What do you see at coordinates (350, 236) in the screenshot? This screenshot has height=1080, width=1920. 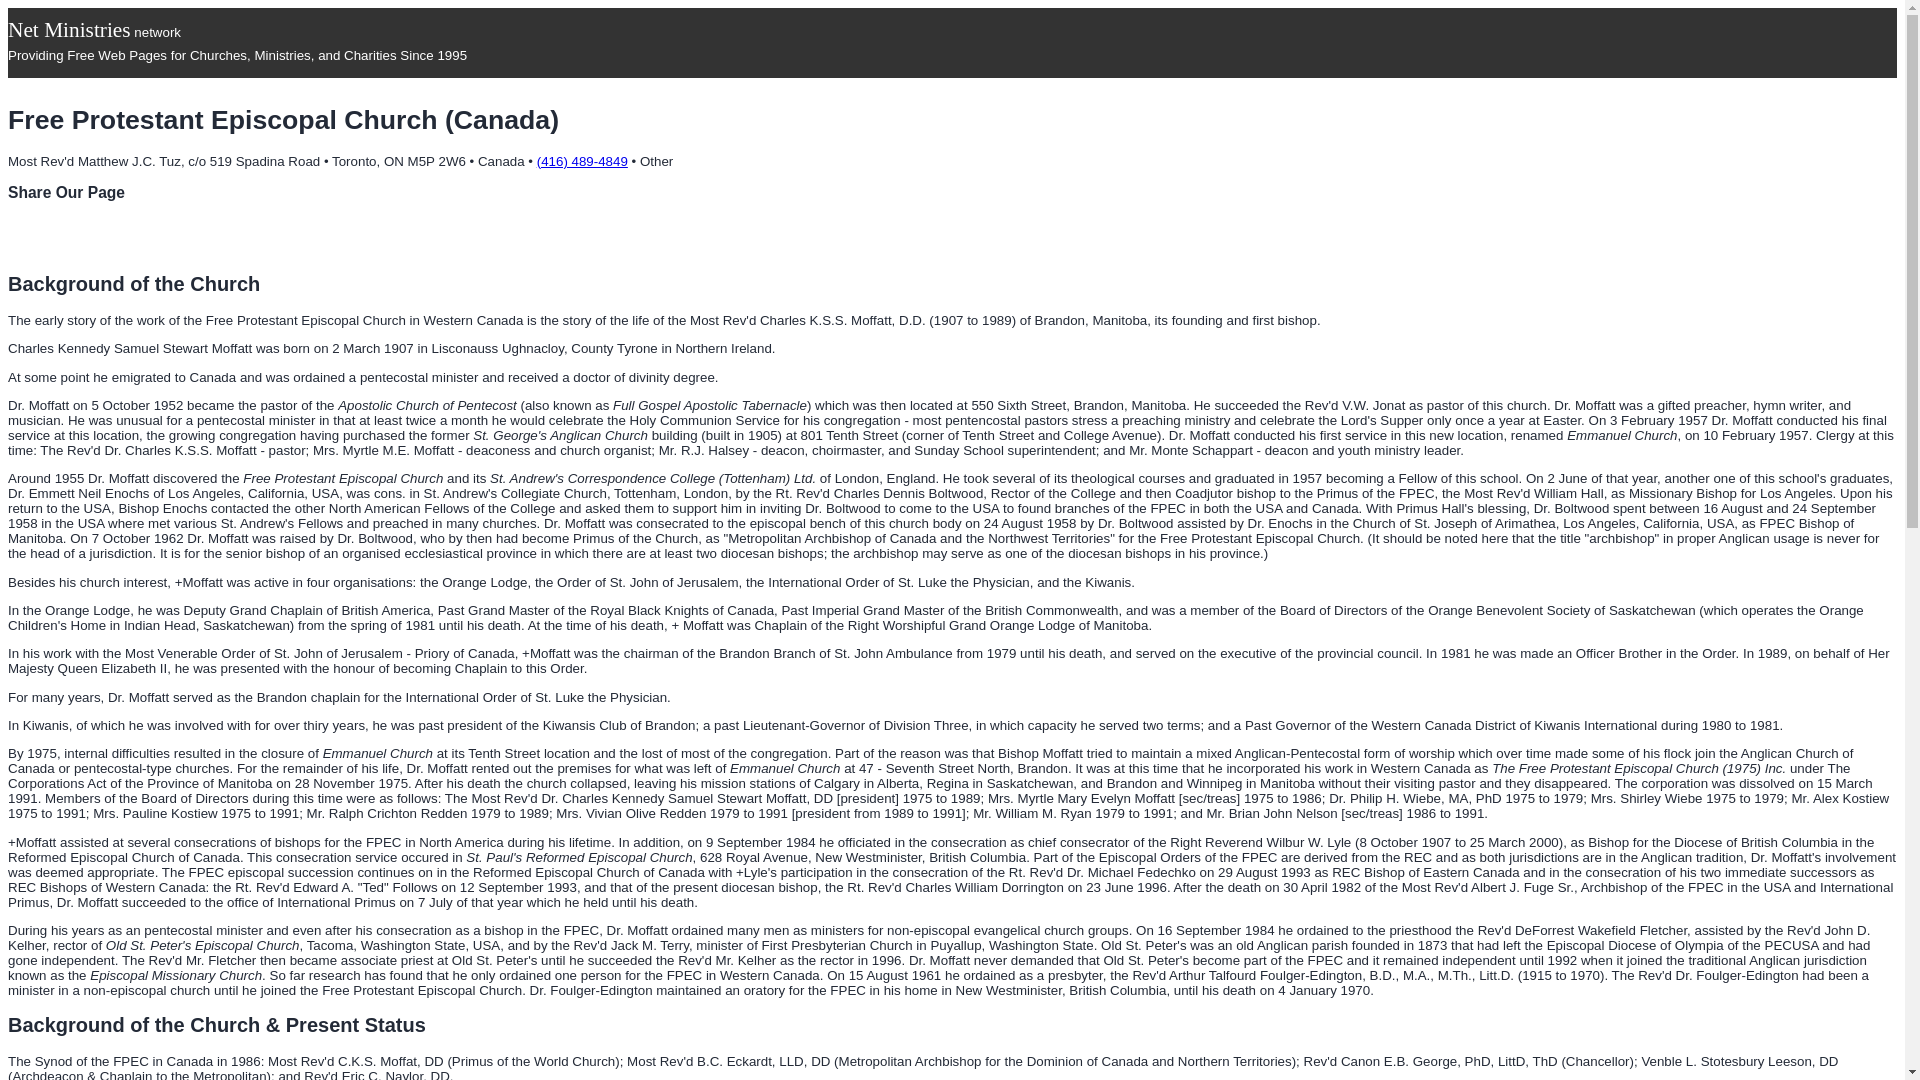 I see `Share this page on digg` at bounding box center [350, 236].